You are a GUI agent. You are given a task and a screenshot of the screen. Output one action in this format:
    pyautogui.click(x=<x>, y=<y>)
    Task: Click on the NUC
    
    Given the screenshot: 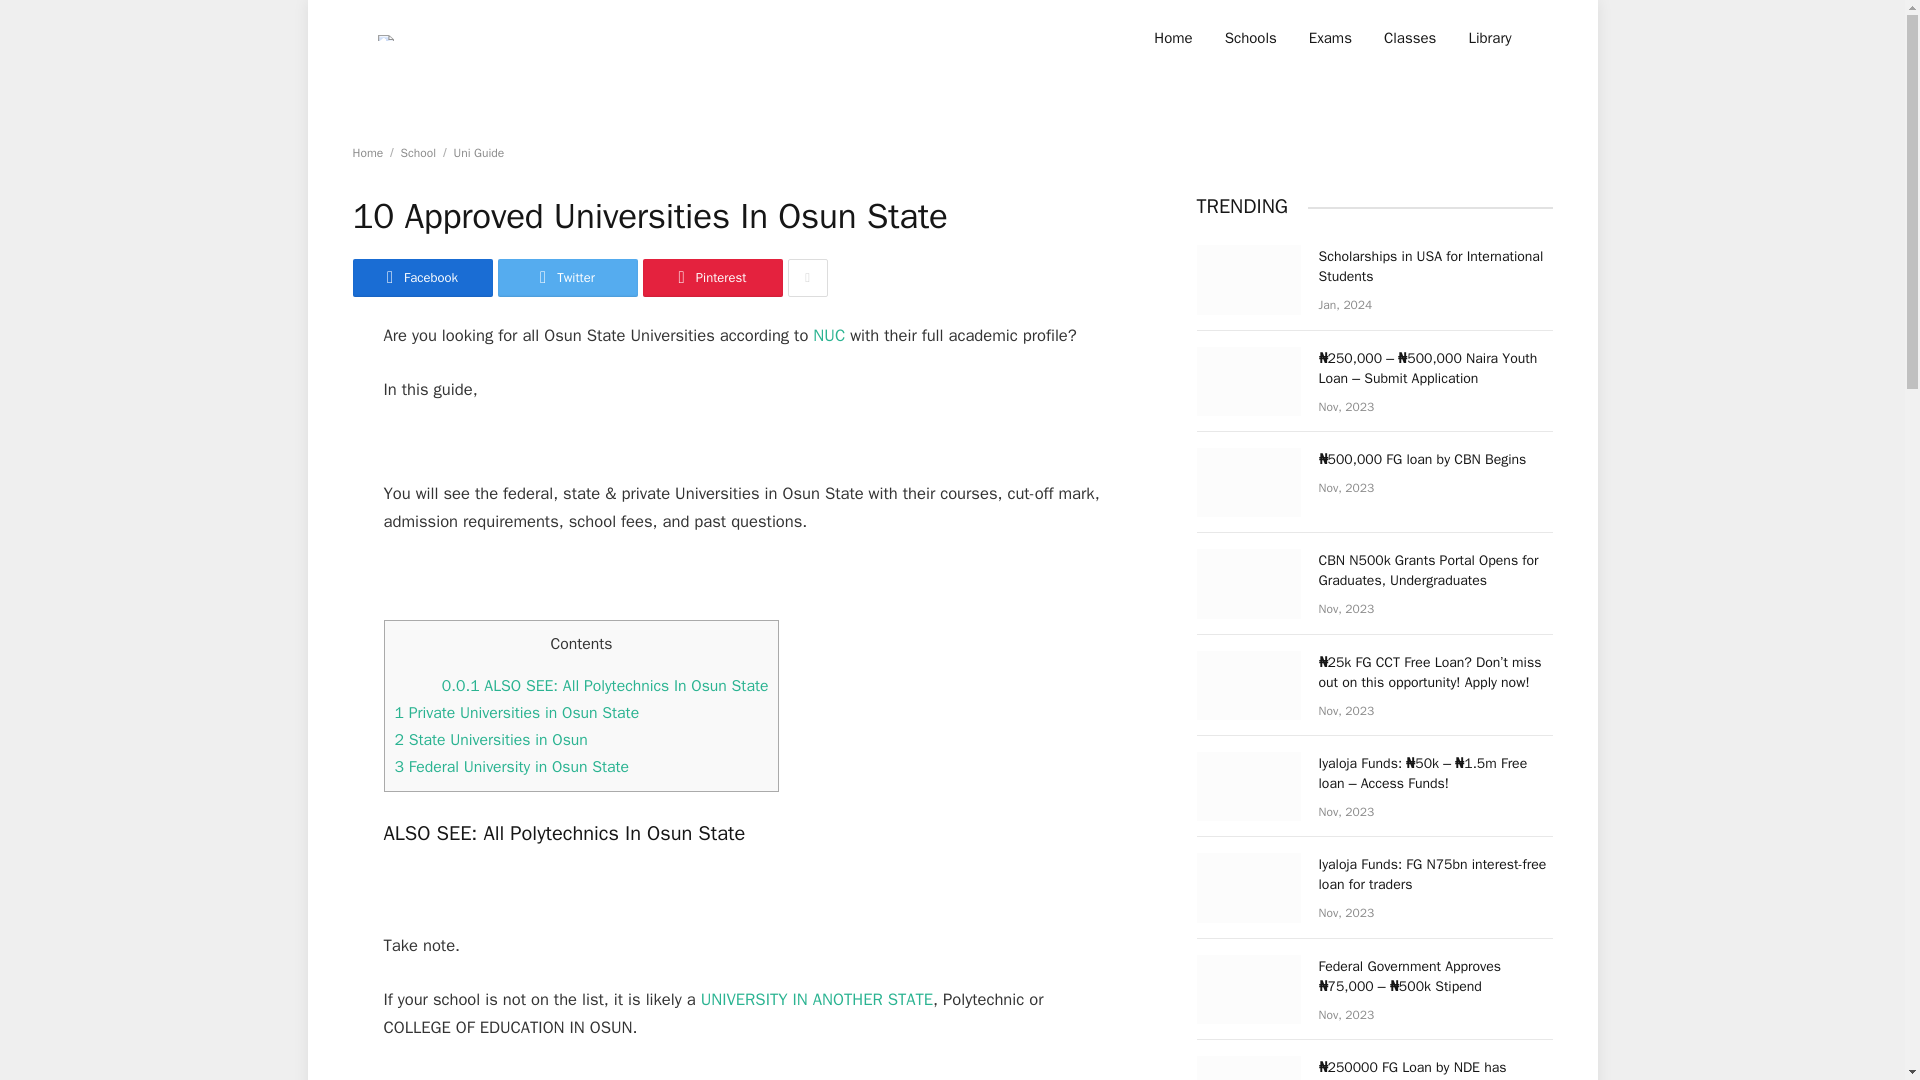 What is the action you would take?
    pyautogui.click(x=828, y=335)
    